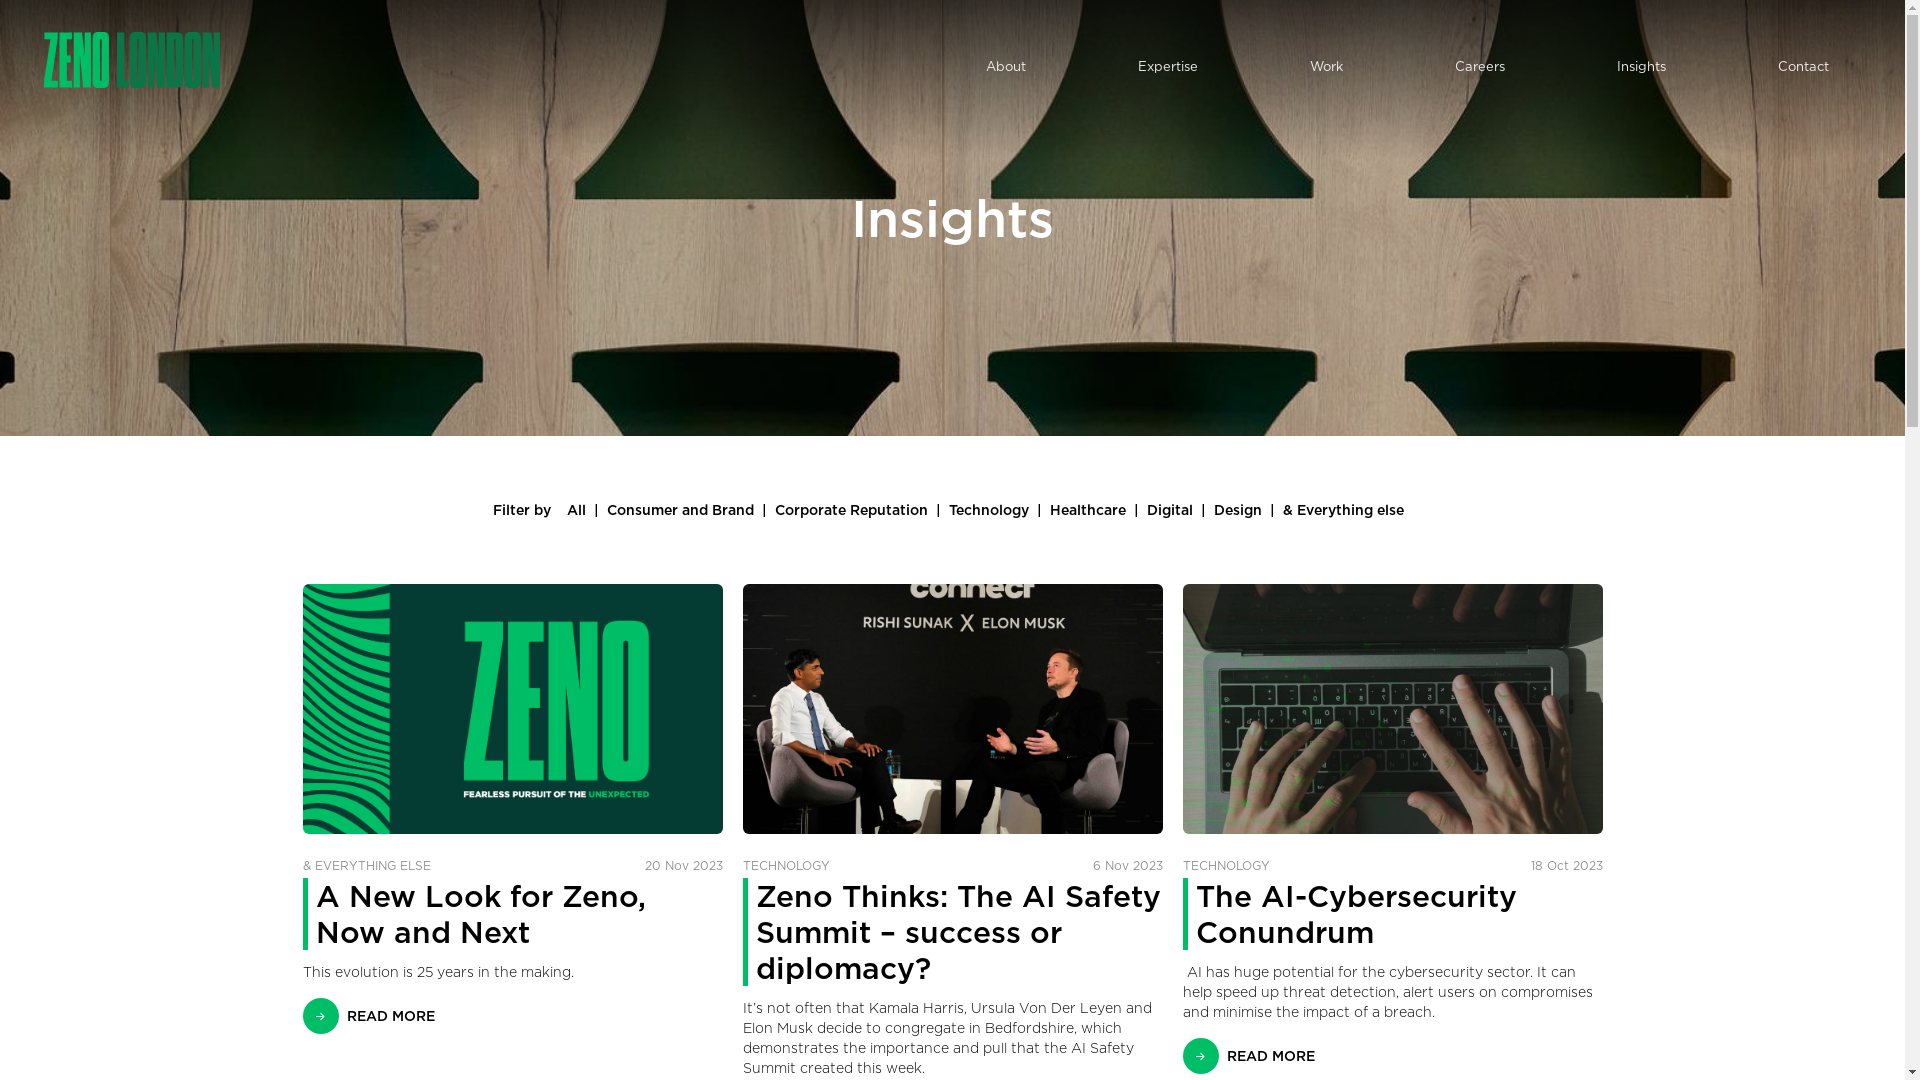  I want to click on Insights, so click(1642, 66).